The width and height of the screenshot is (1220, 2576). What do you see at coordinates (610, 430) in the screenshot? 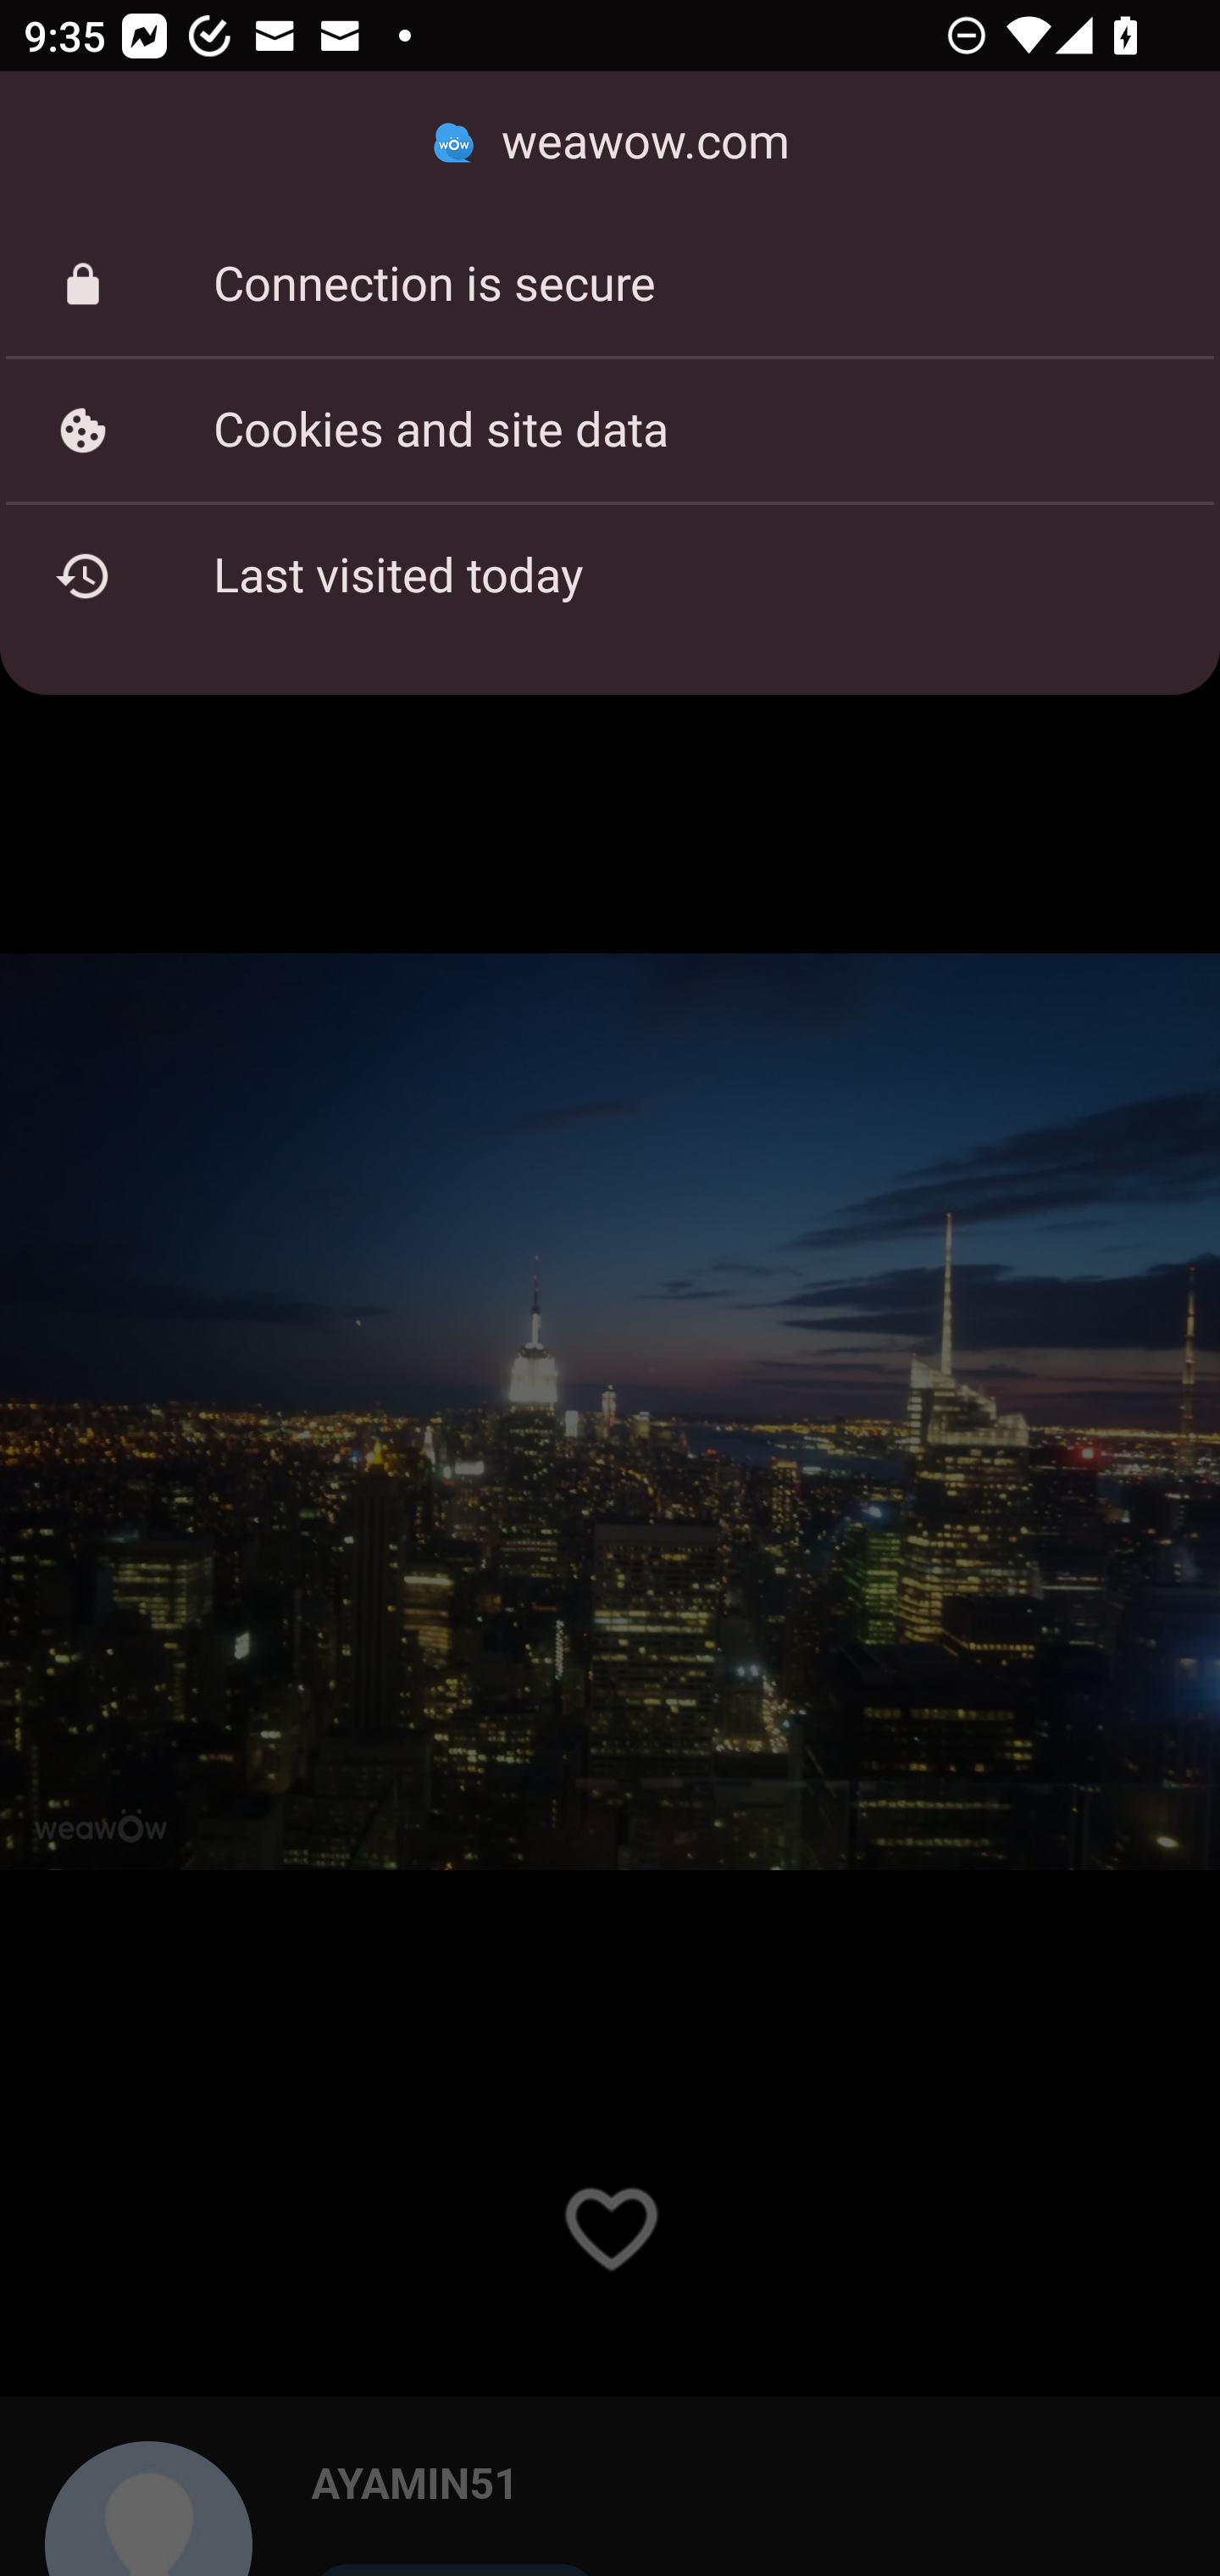
I see `Cookies and site data` at bounding box center [610, 430].